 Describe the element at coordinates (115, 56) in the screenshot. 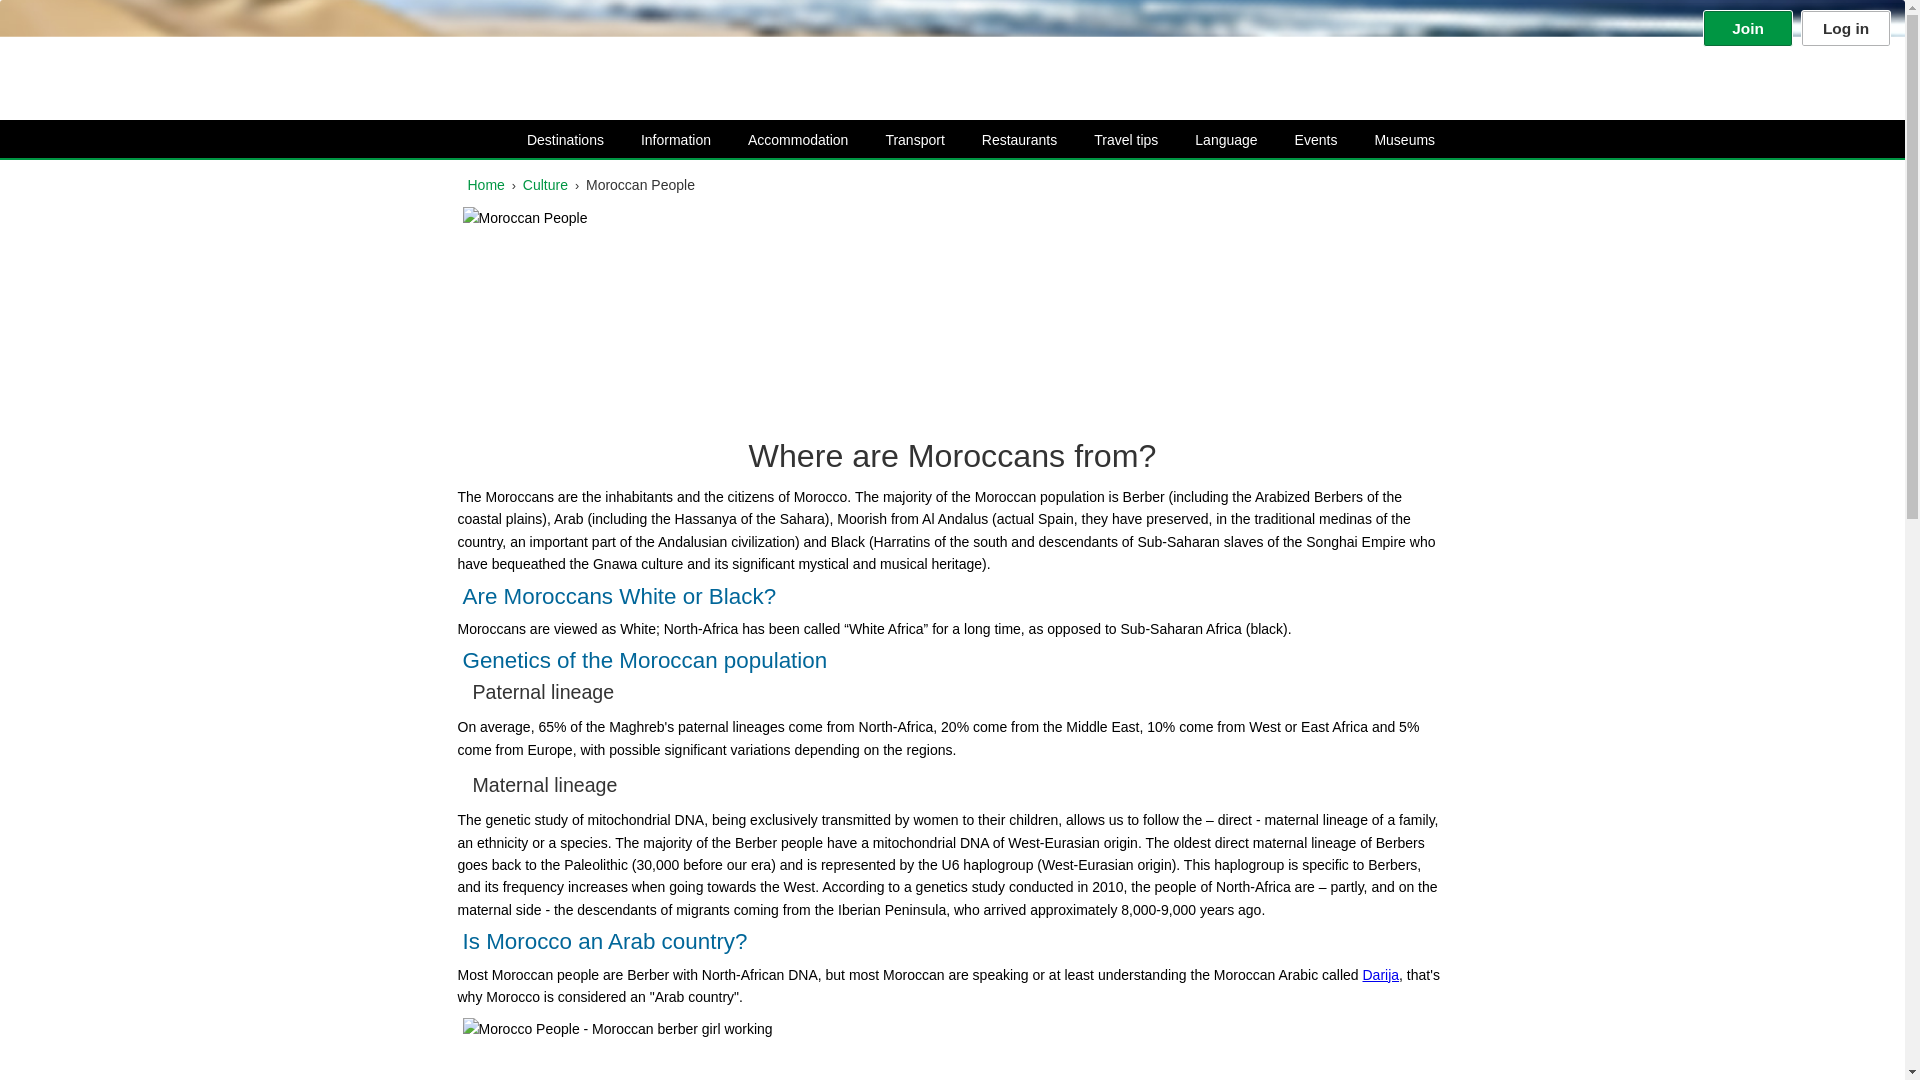

I see `Morocco Guide` at that location.